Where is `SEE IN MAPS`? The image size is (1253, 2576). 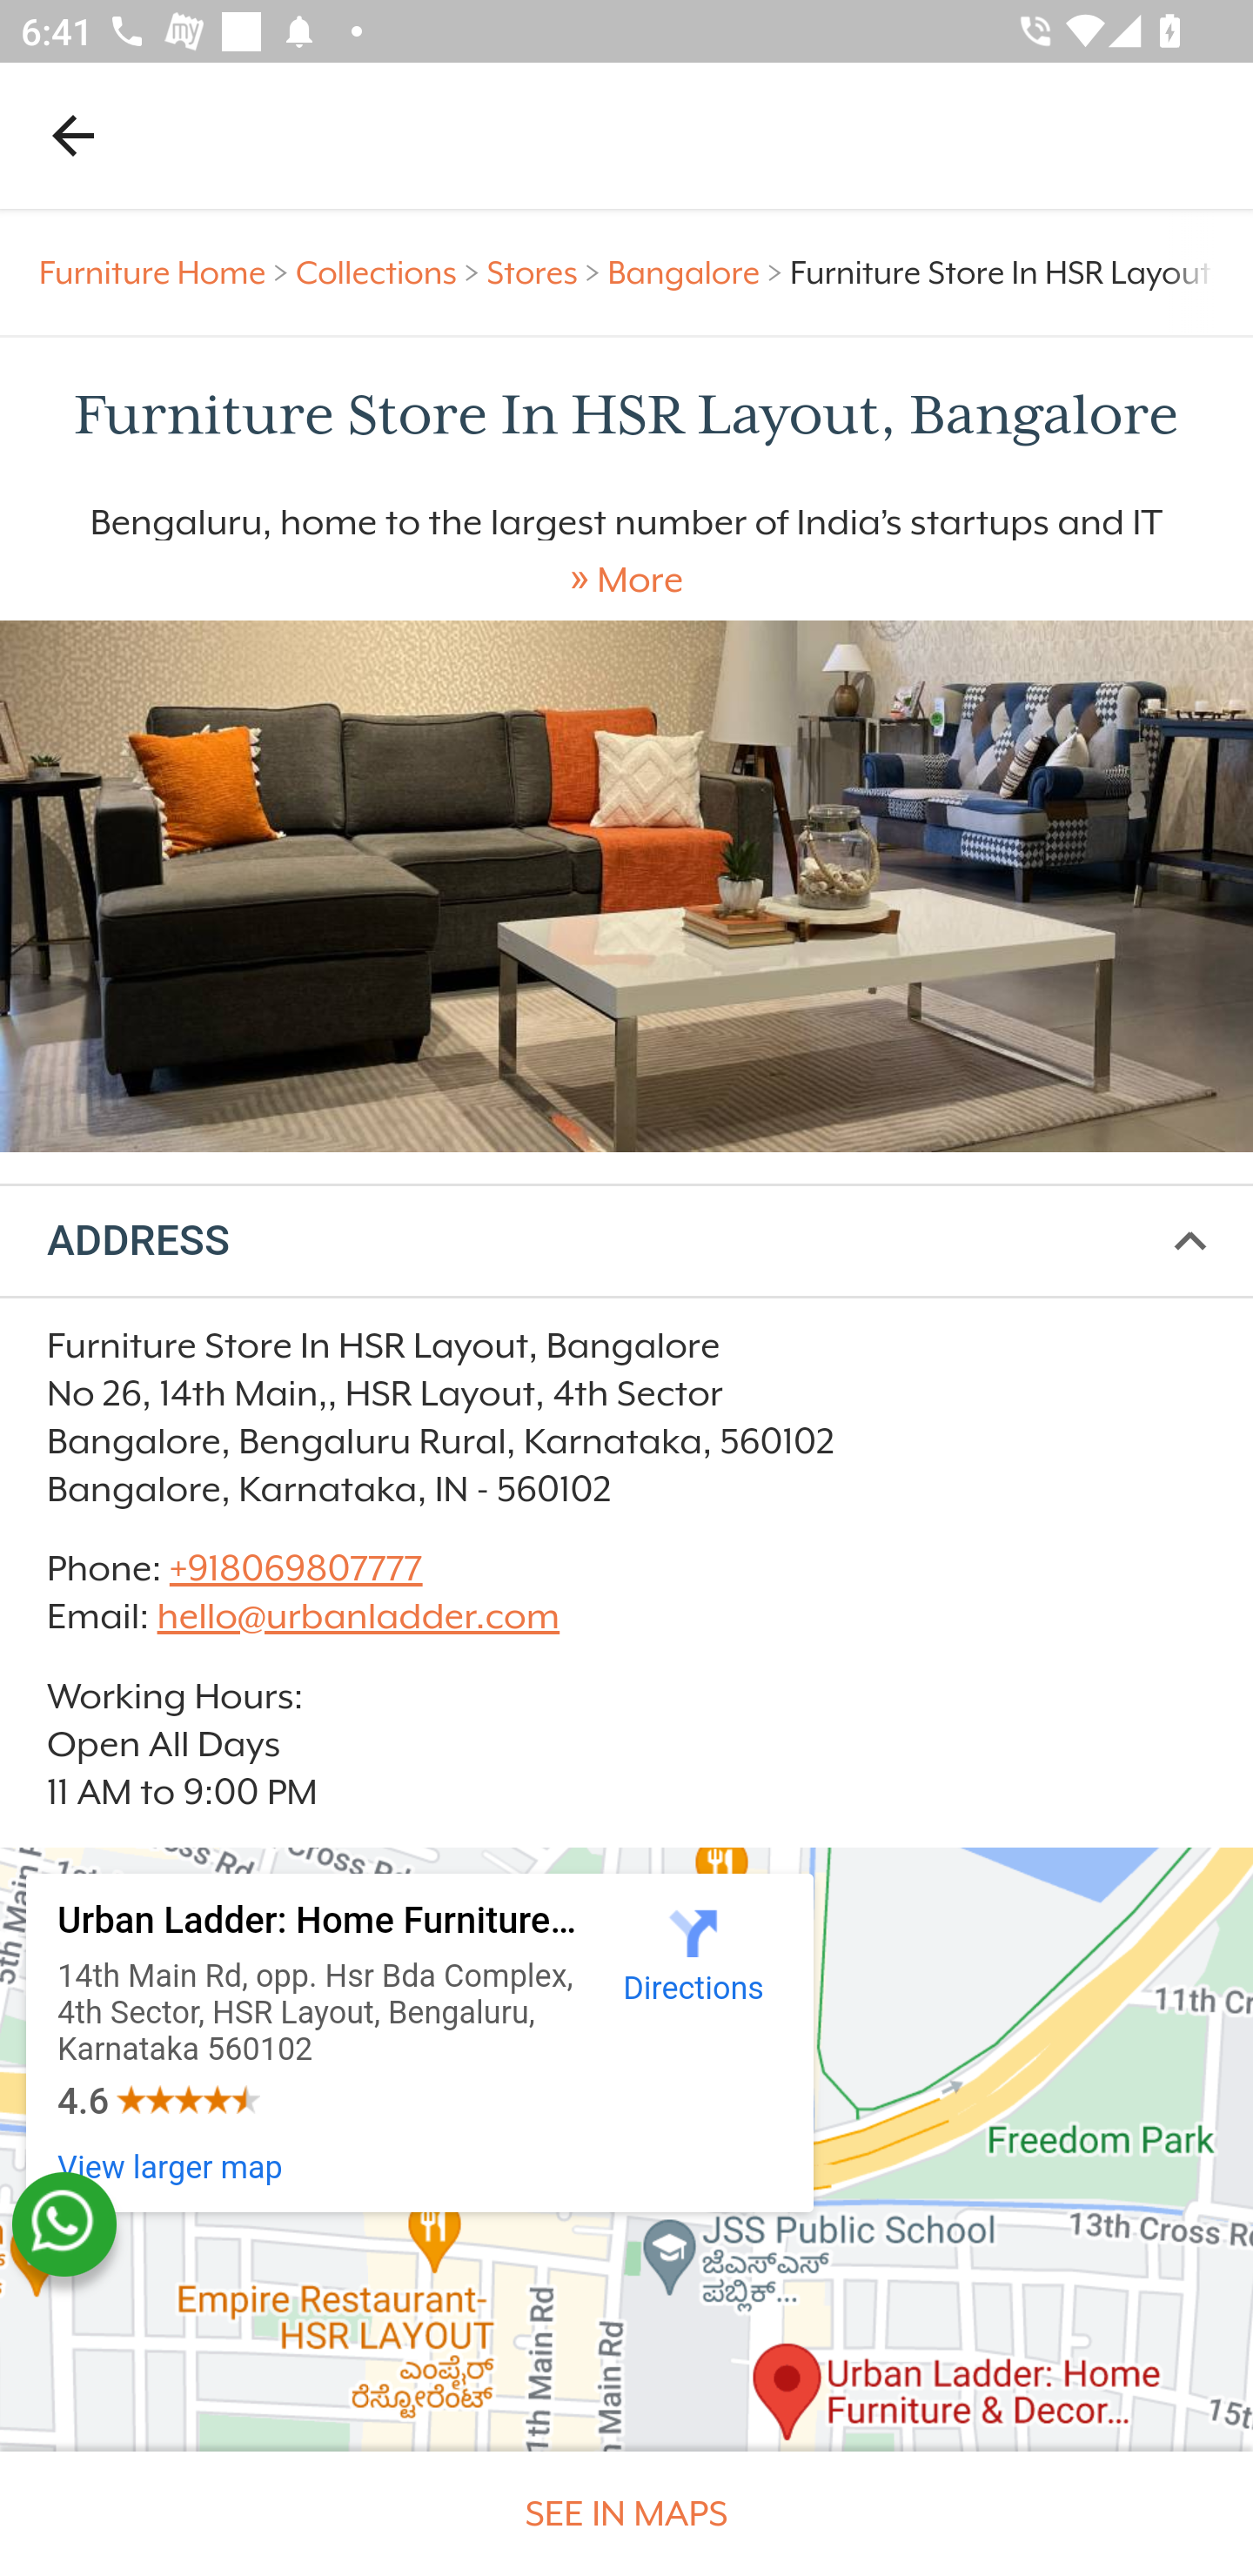
SEE IN MAPS is located at coordinates (626, 2513).